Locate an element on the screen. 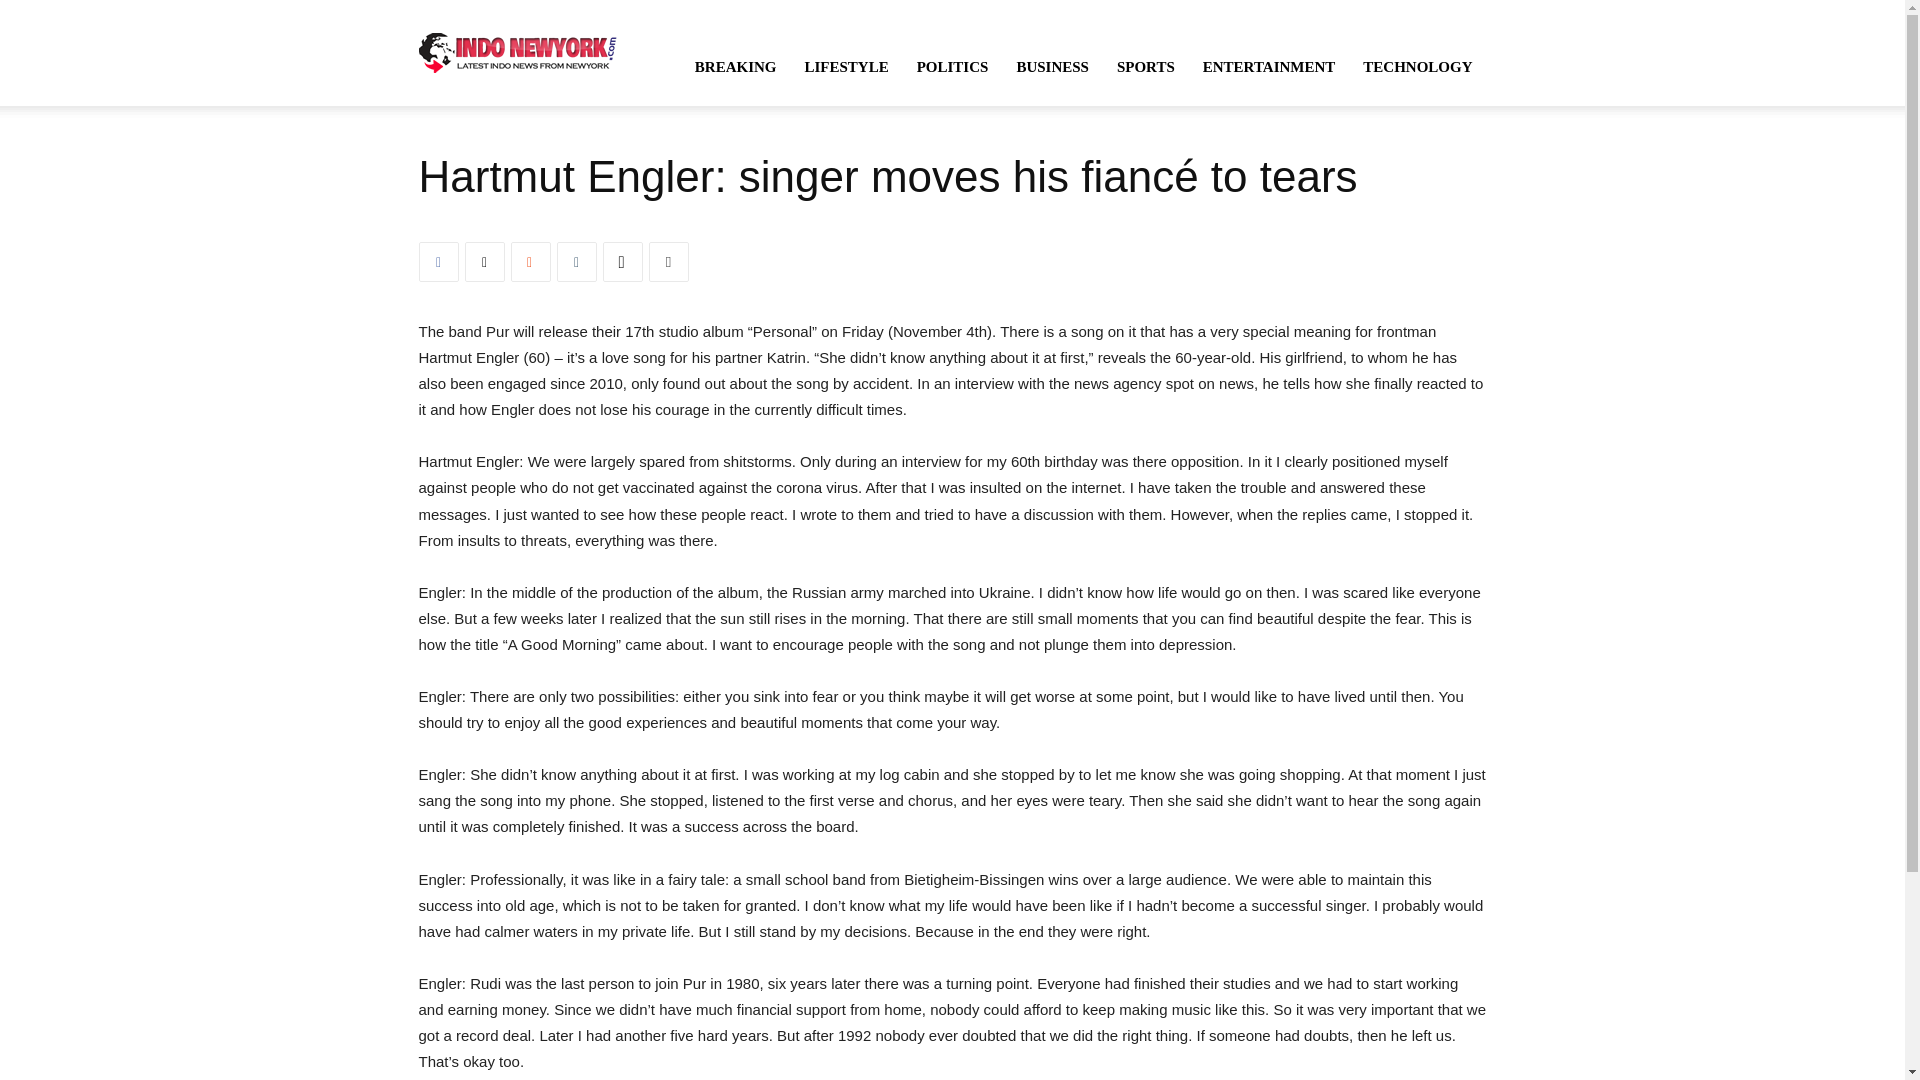  SPORTS is located at coordinates (1145, 66).